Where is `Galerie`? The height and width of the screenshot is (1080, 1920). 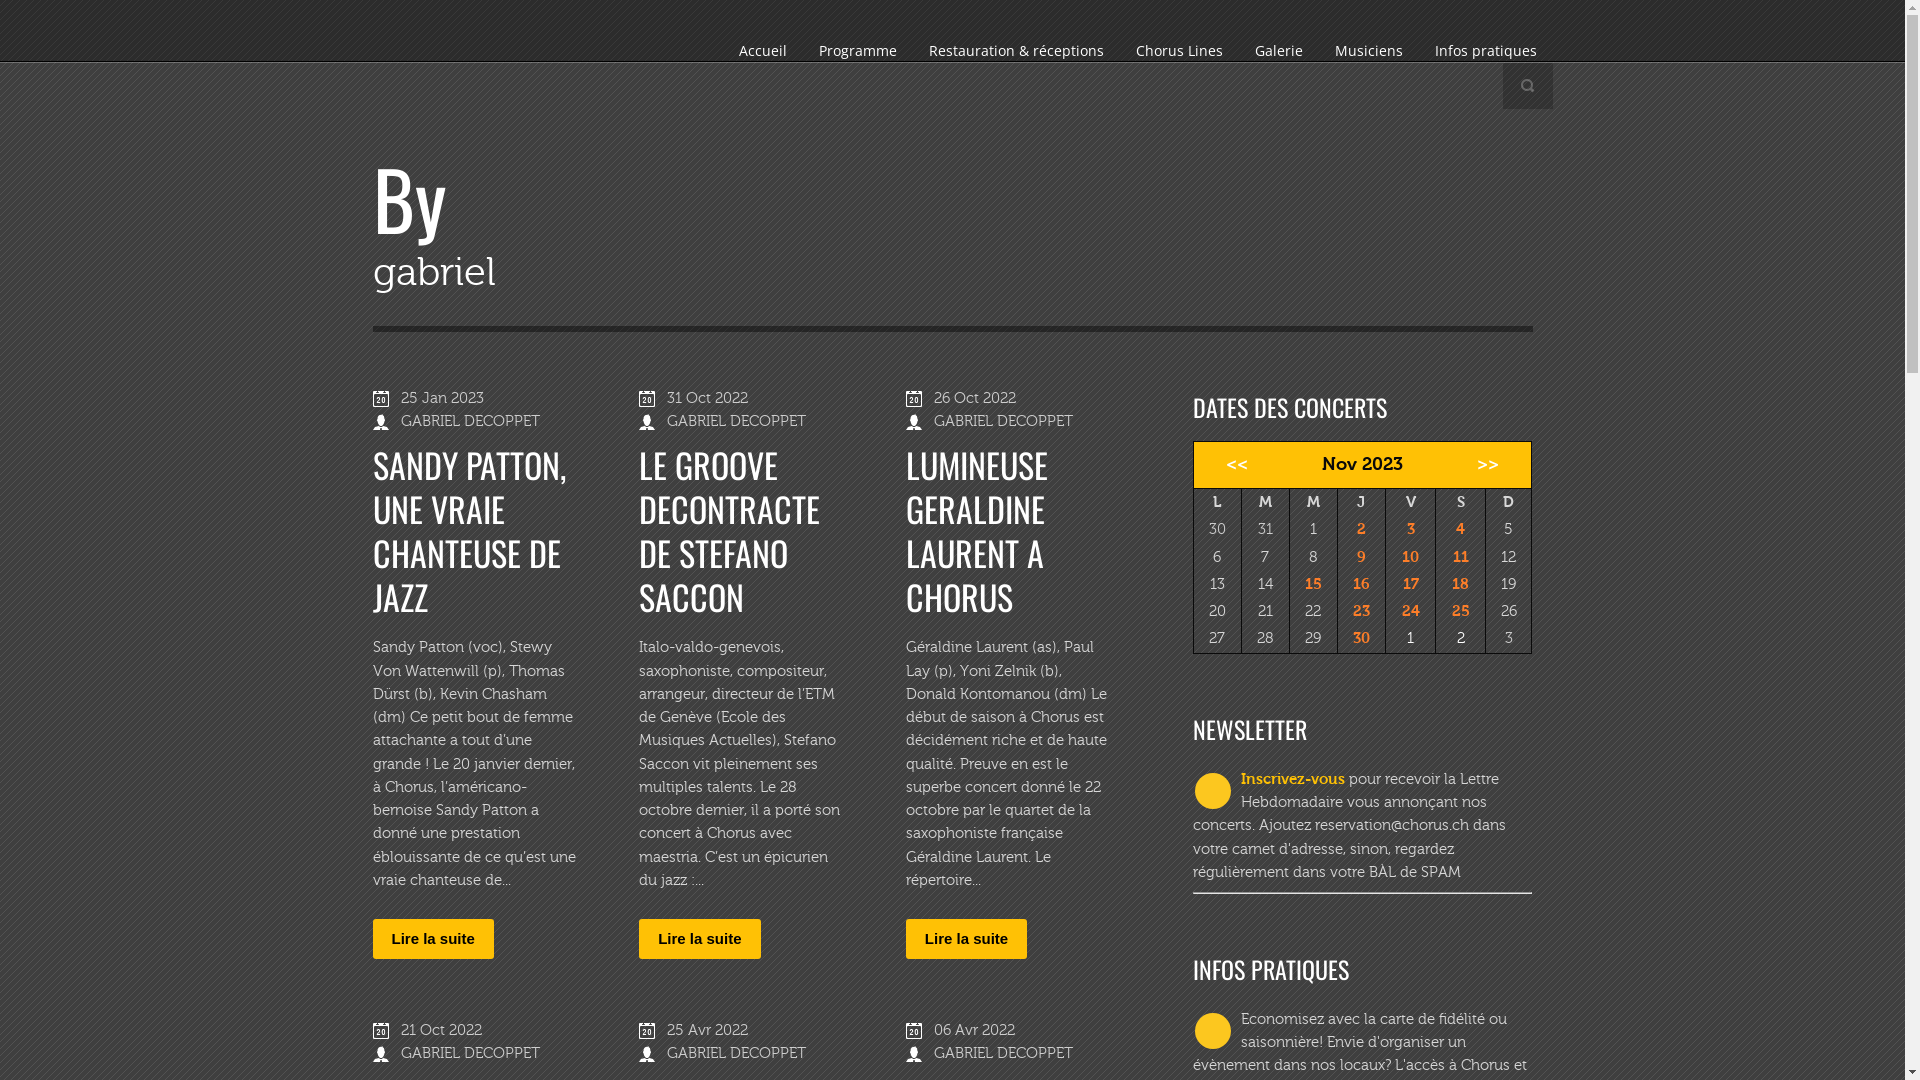
Galerie is located at coordinates (1278, 50).